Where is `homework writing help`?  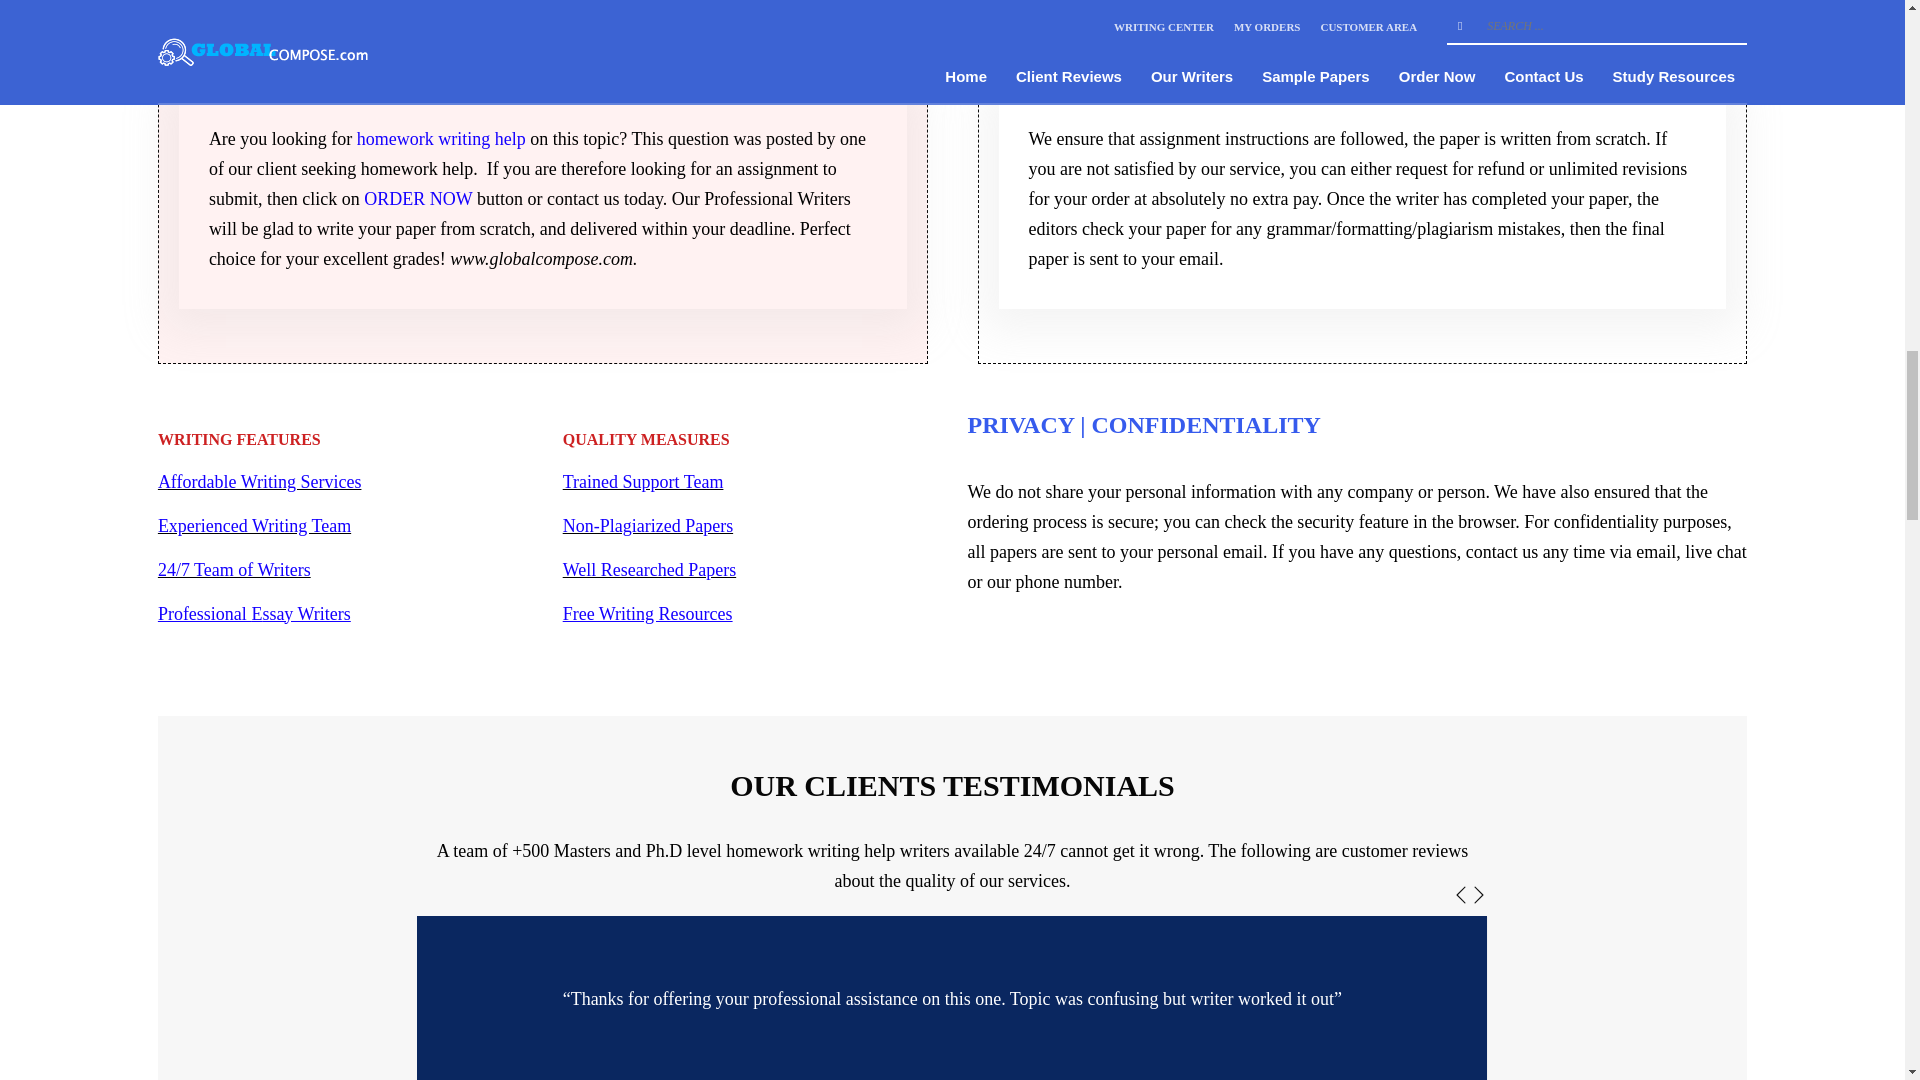
homework writing help is located at coordinates (442, 138).